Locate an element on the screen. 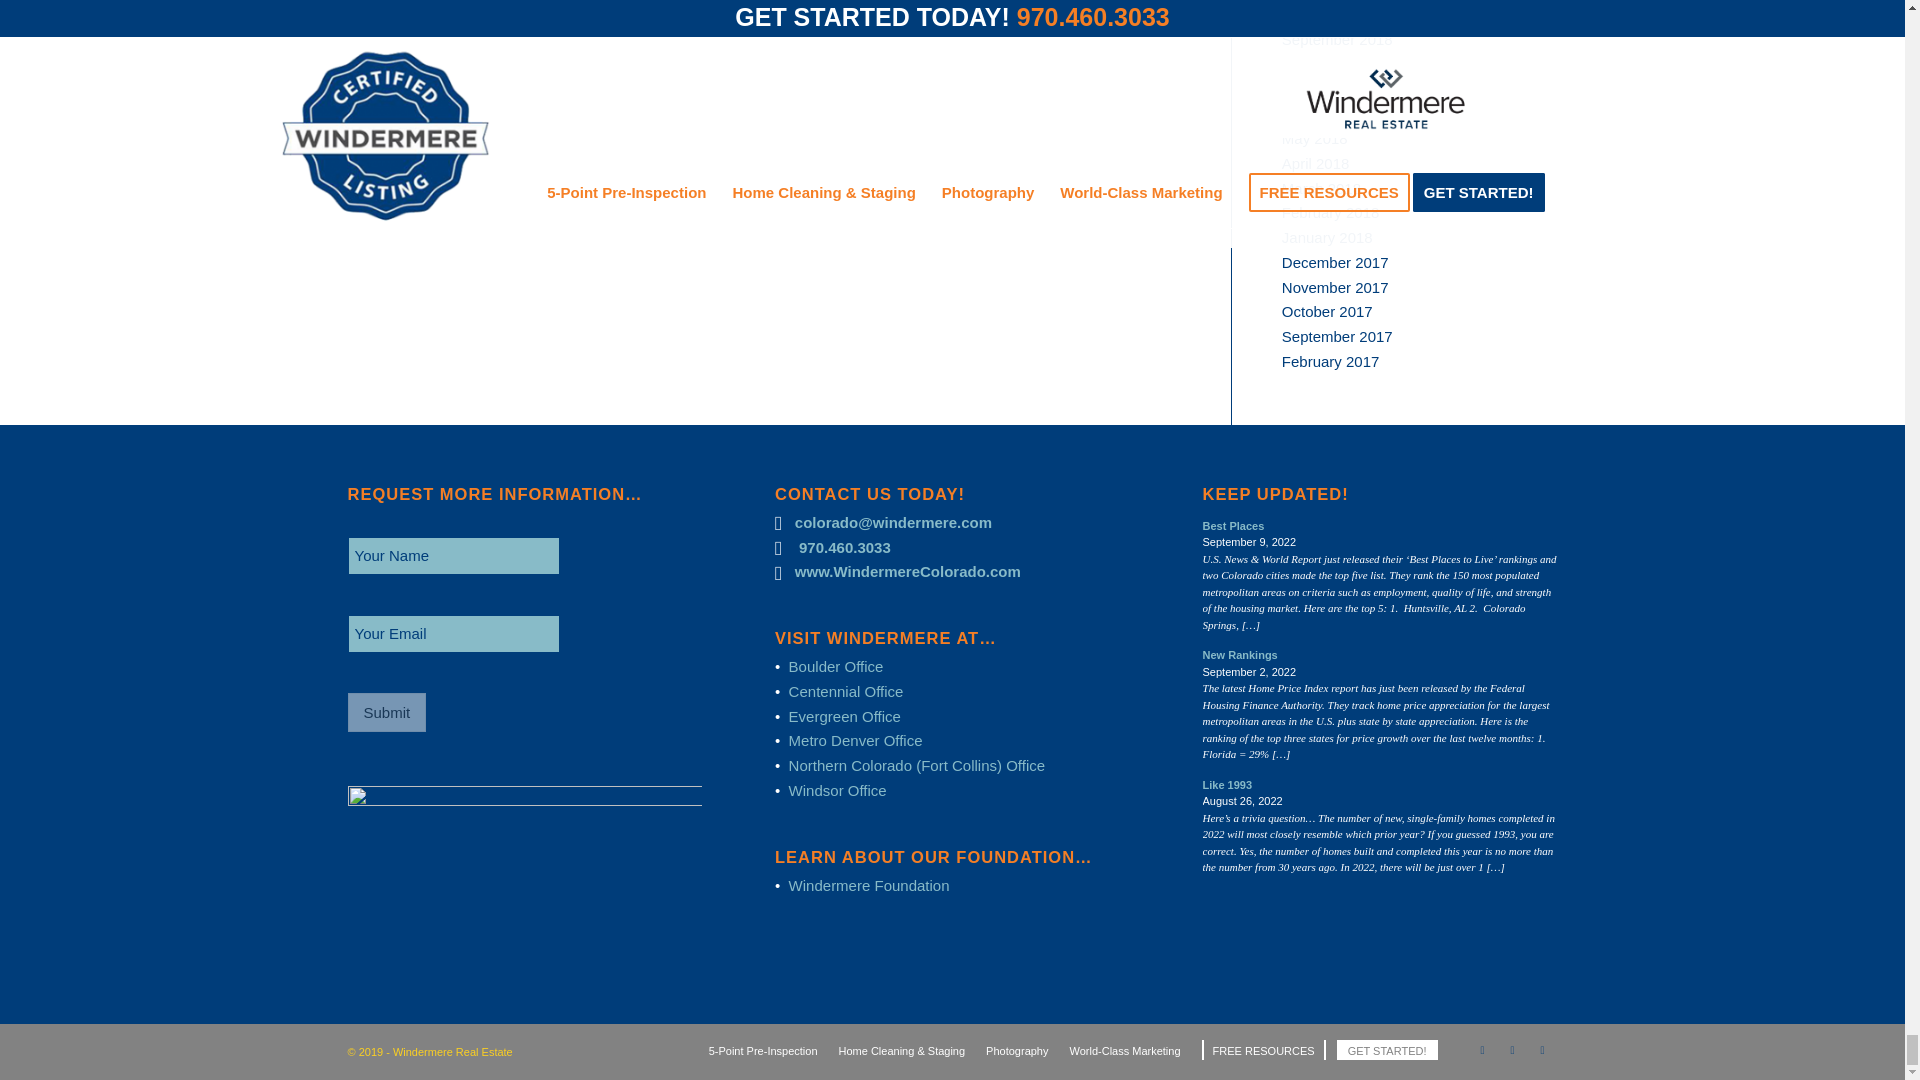  Facebook is located at coordinates (1482, 1049).